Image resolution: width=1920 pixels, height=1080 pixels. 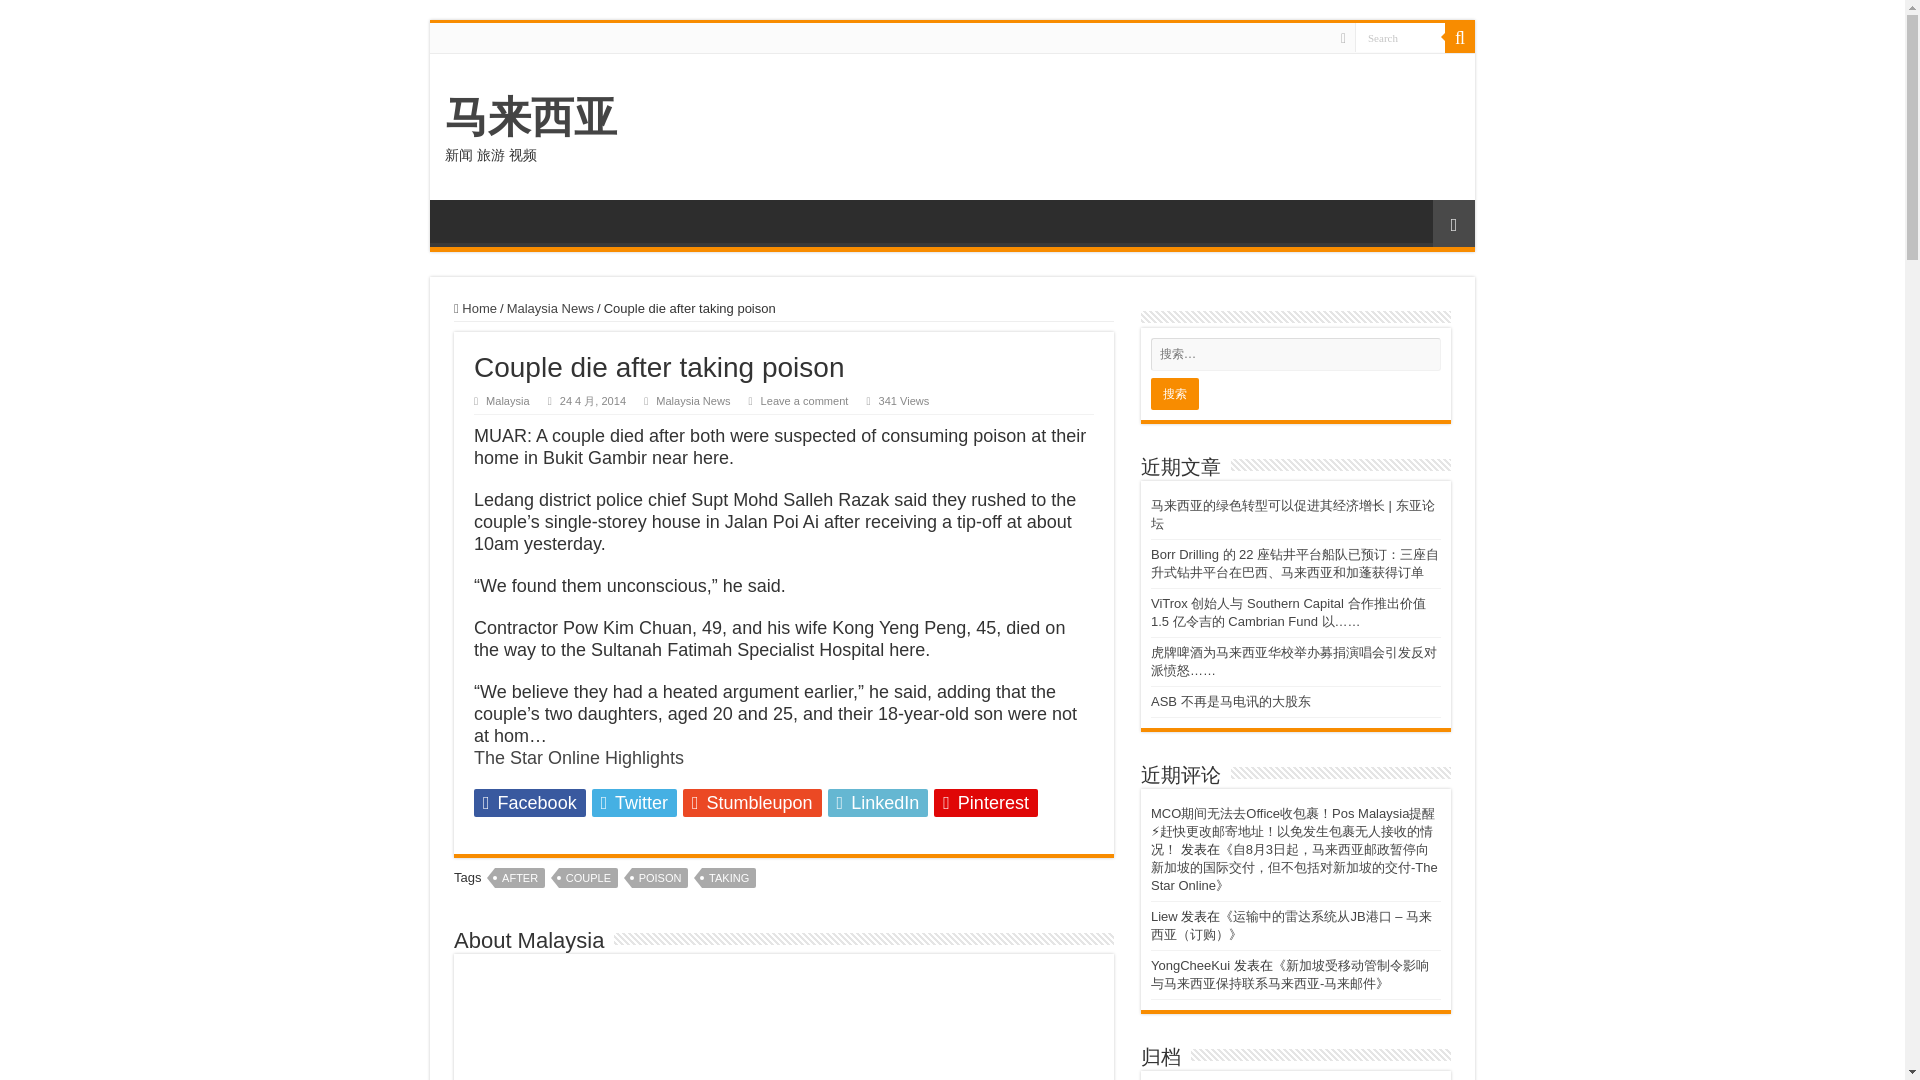 I want to click on The Star Online Highlights, so click(x=578, y=758).